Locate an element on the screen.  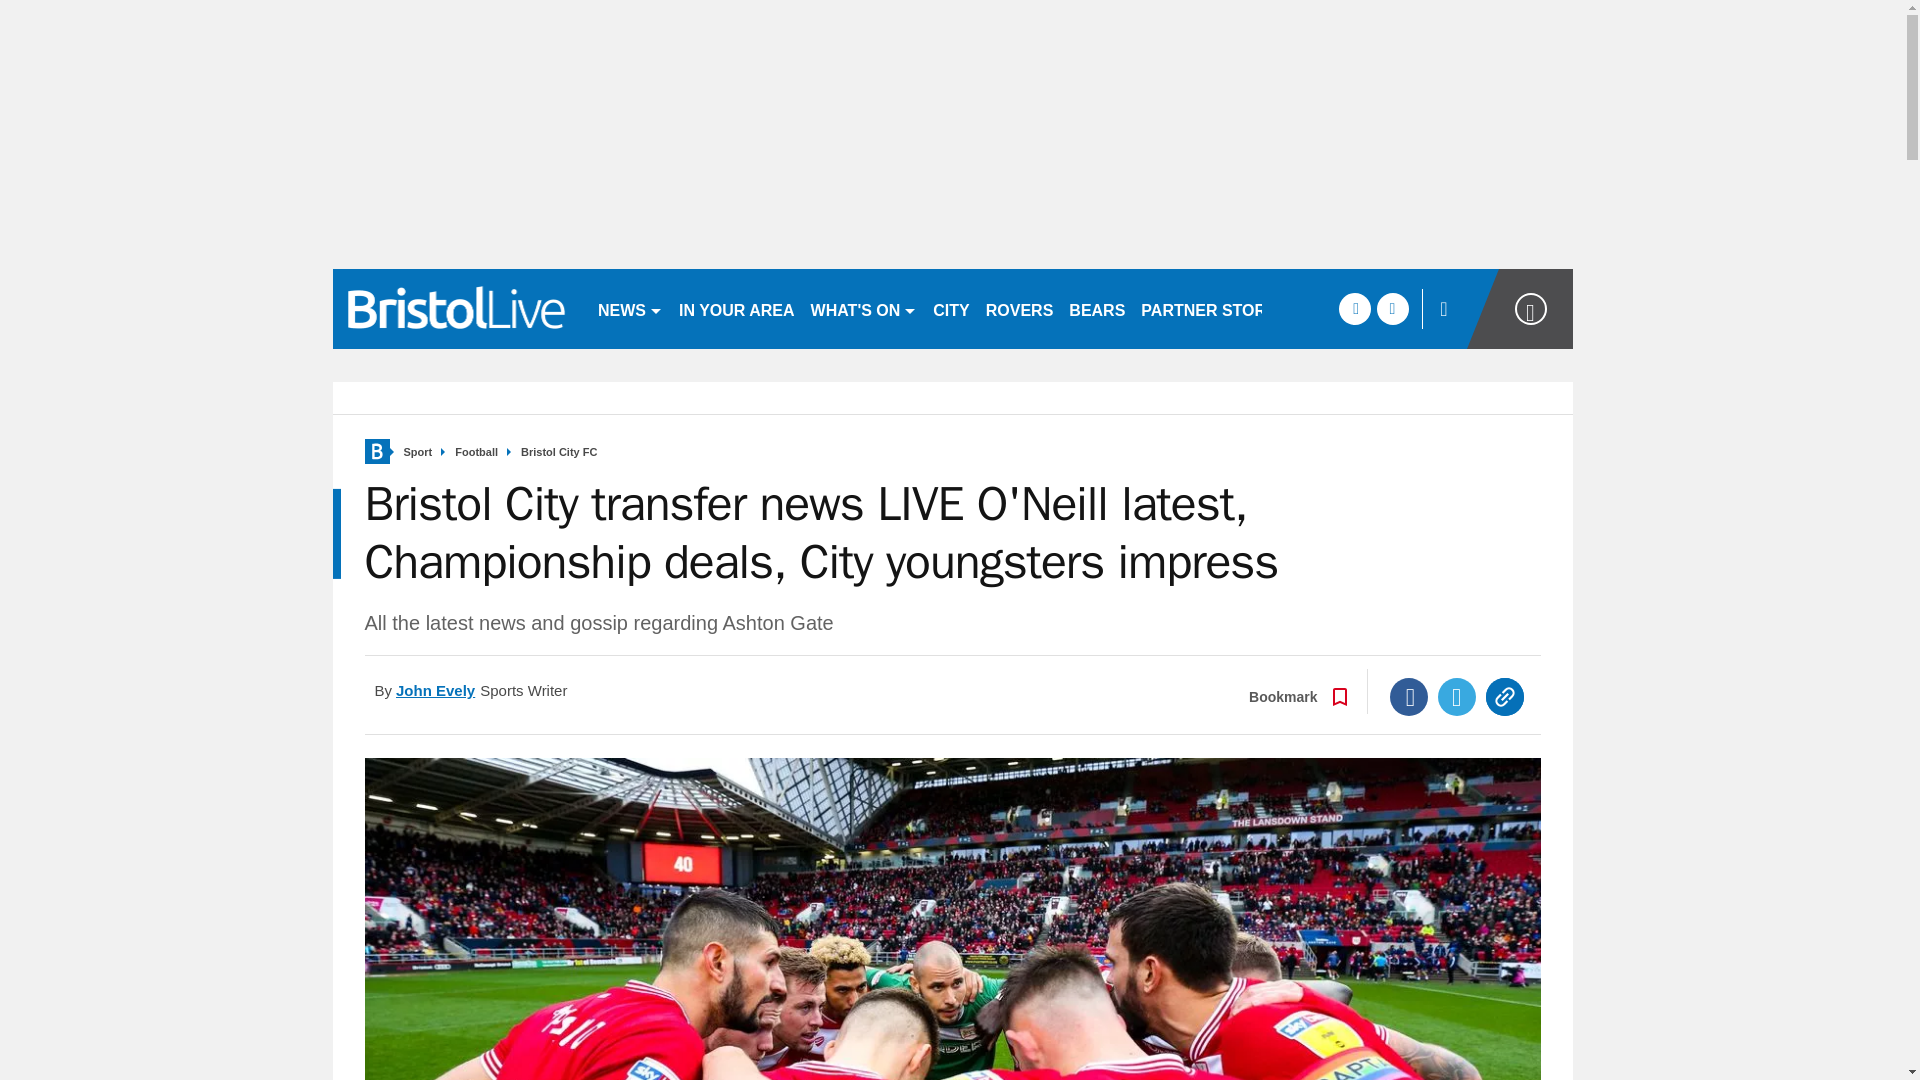
ROVERS is located at coordinates (1019, 308).